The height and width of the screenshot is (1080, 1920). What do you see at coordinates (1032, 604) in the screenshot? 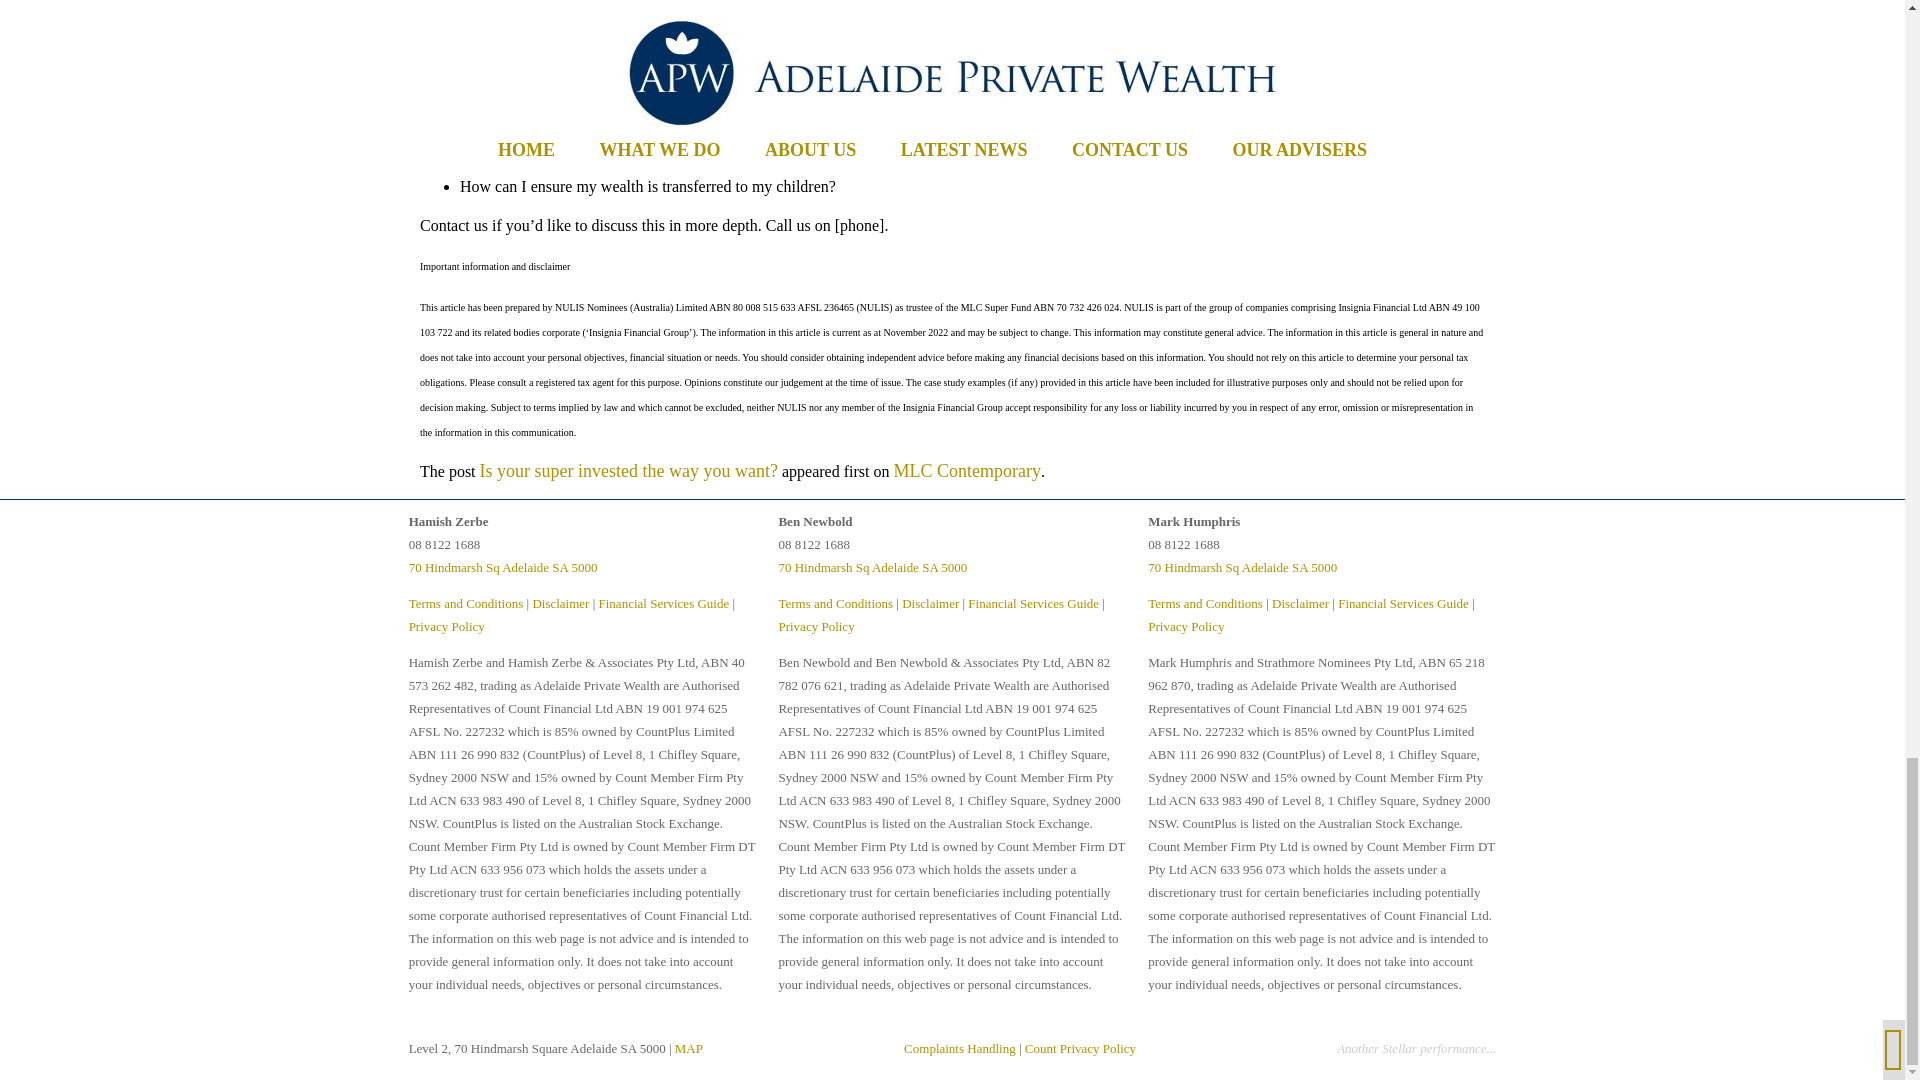
I see `Financial Services Guide` at bounding box center [1032, 604].